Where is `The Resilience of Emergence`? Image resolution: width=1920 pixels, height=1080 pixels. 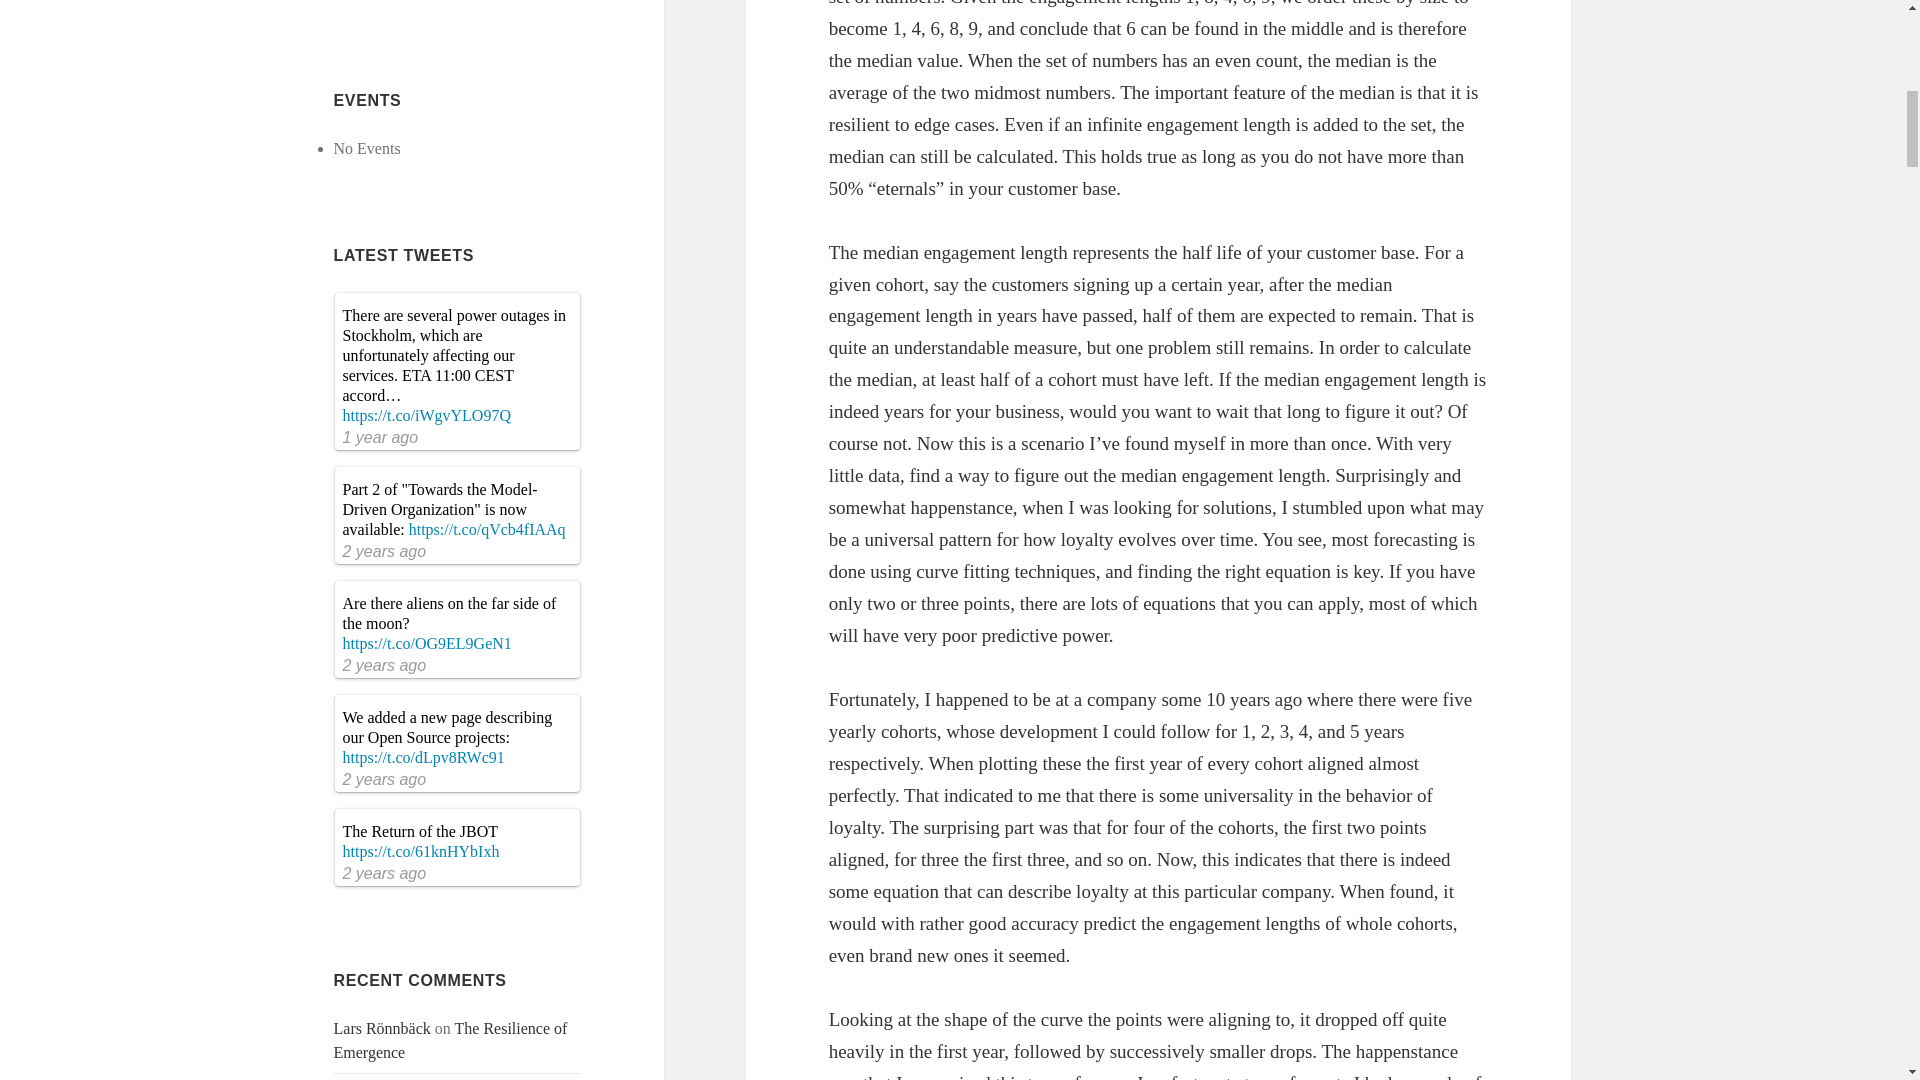
The Resilience of Emergence is located at coordinates (451, 1040).